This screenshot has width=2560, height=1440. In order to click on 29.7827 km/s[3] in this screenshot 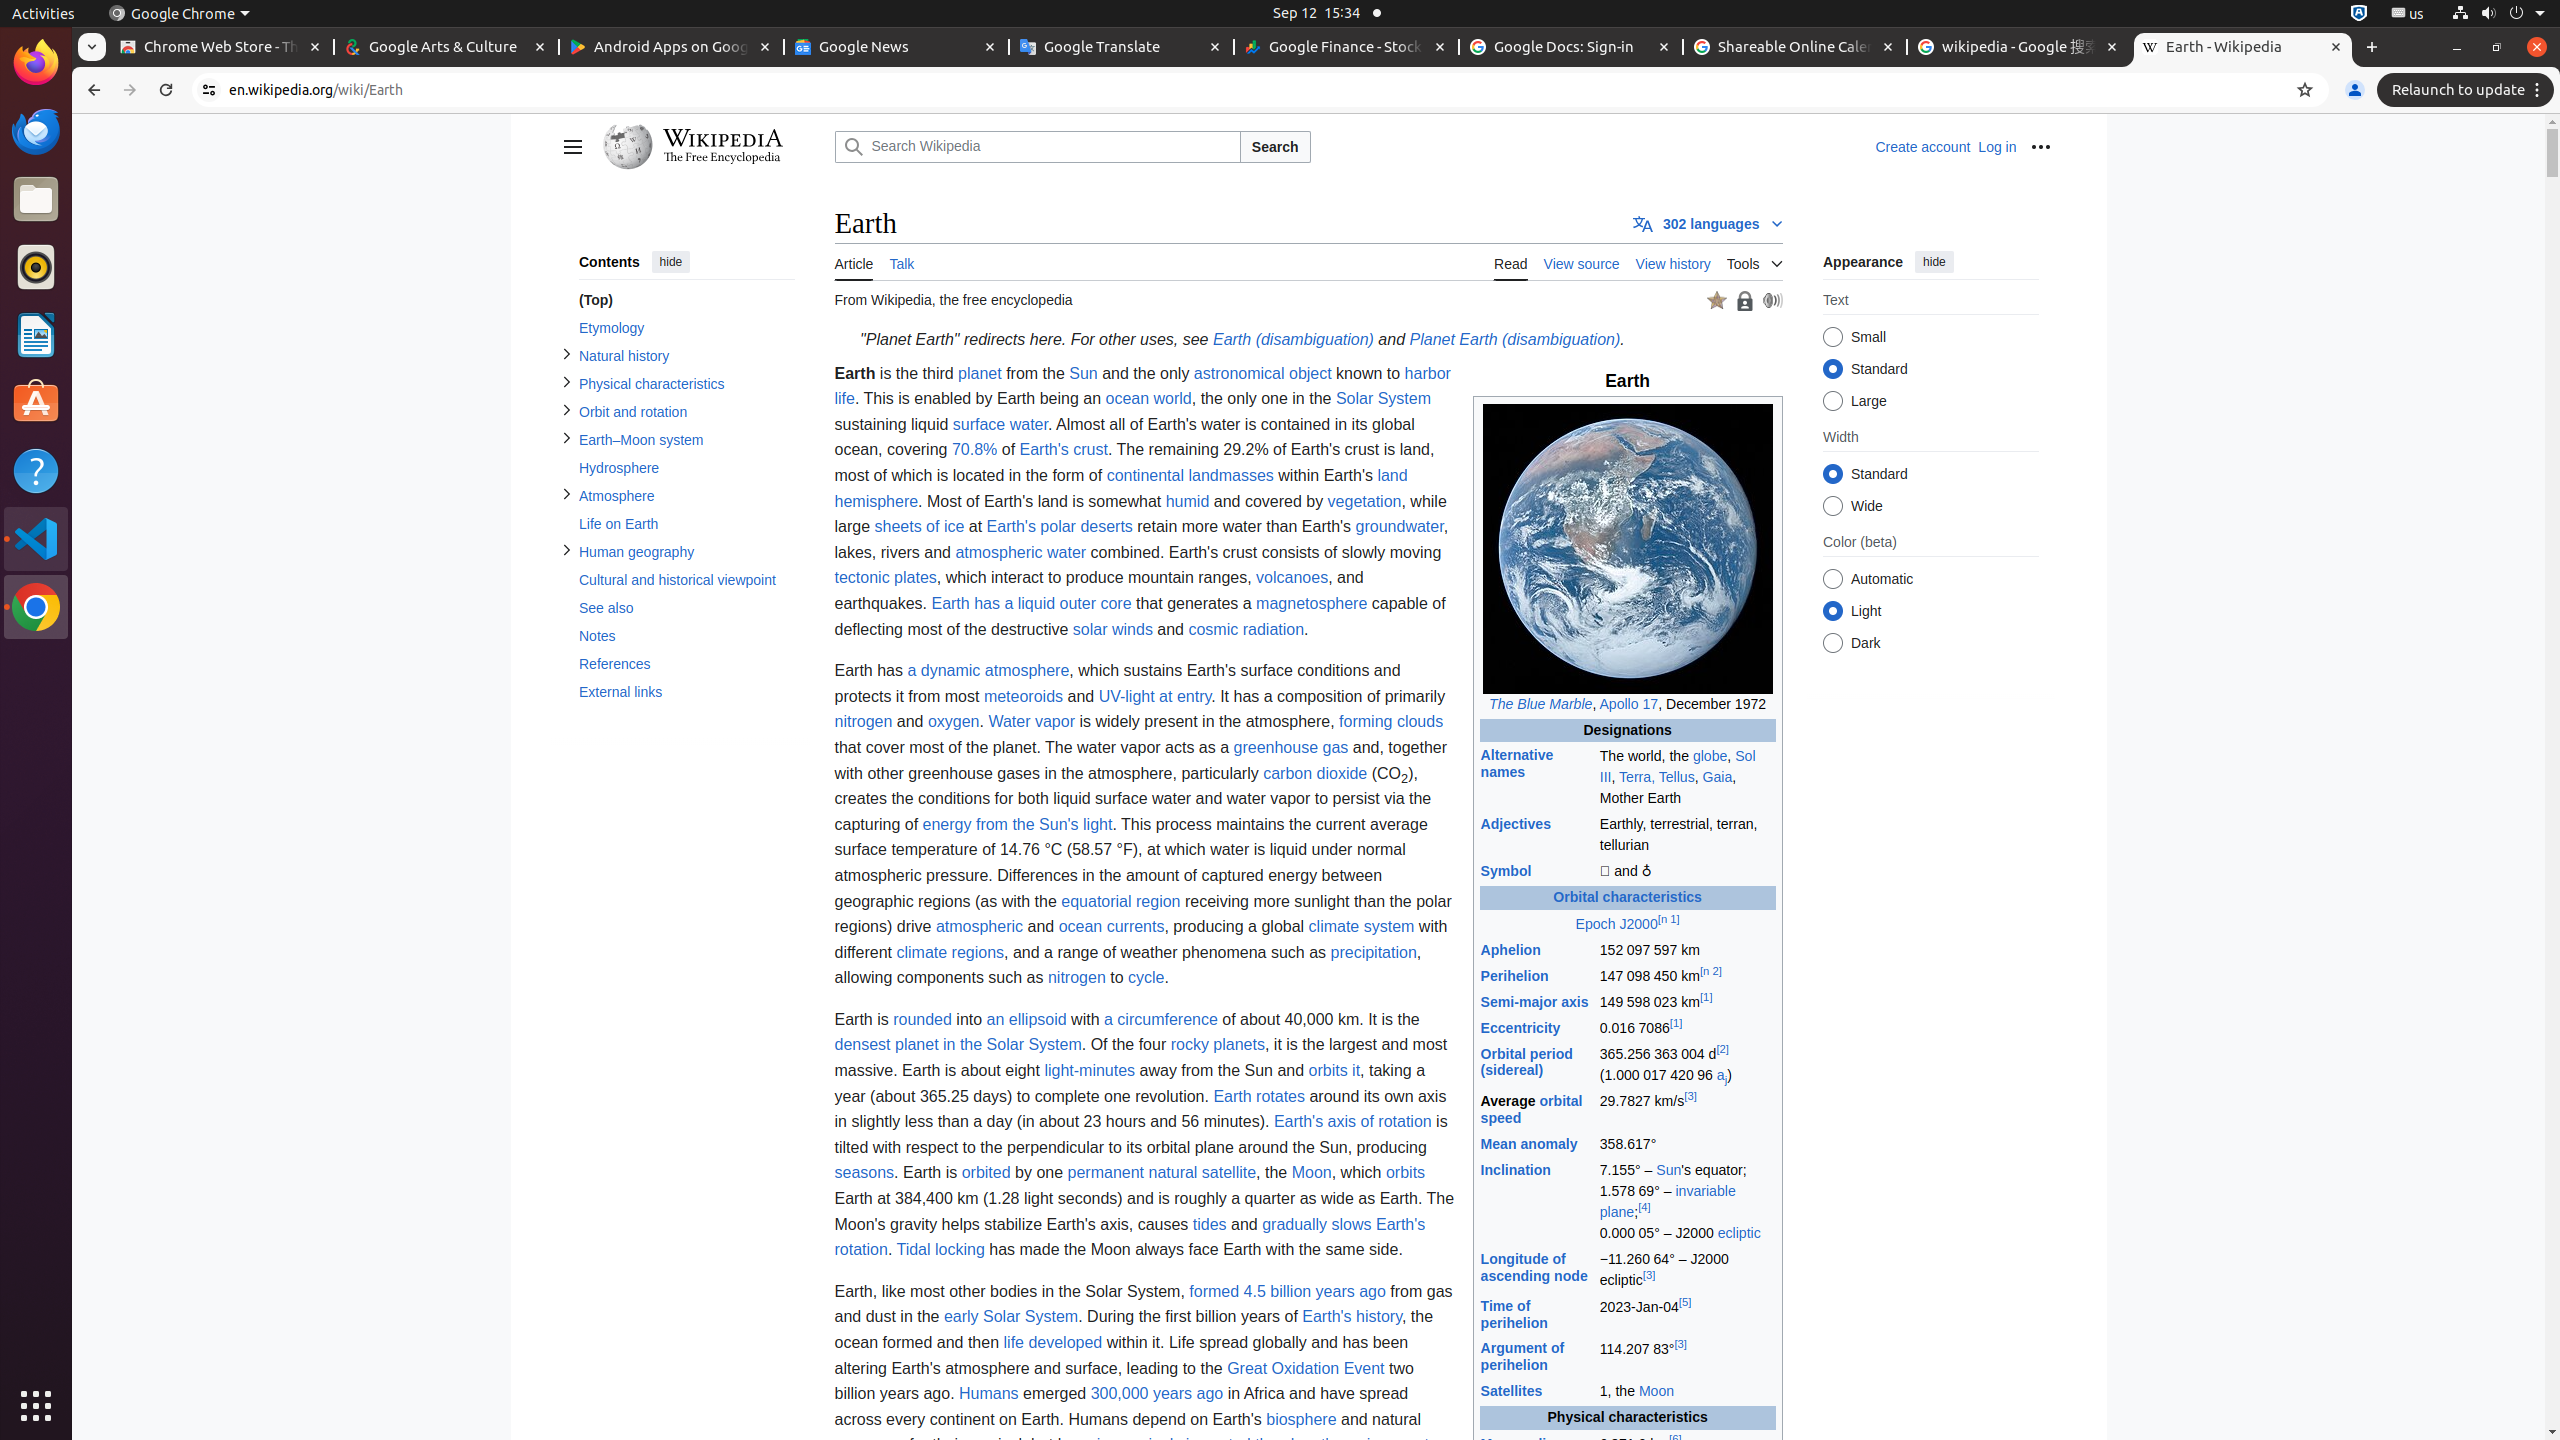, I will do `click(1687, 1110)`.